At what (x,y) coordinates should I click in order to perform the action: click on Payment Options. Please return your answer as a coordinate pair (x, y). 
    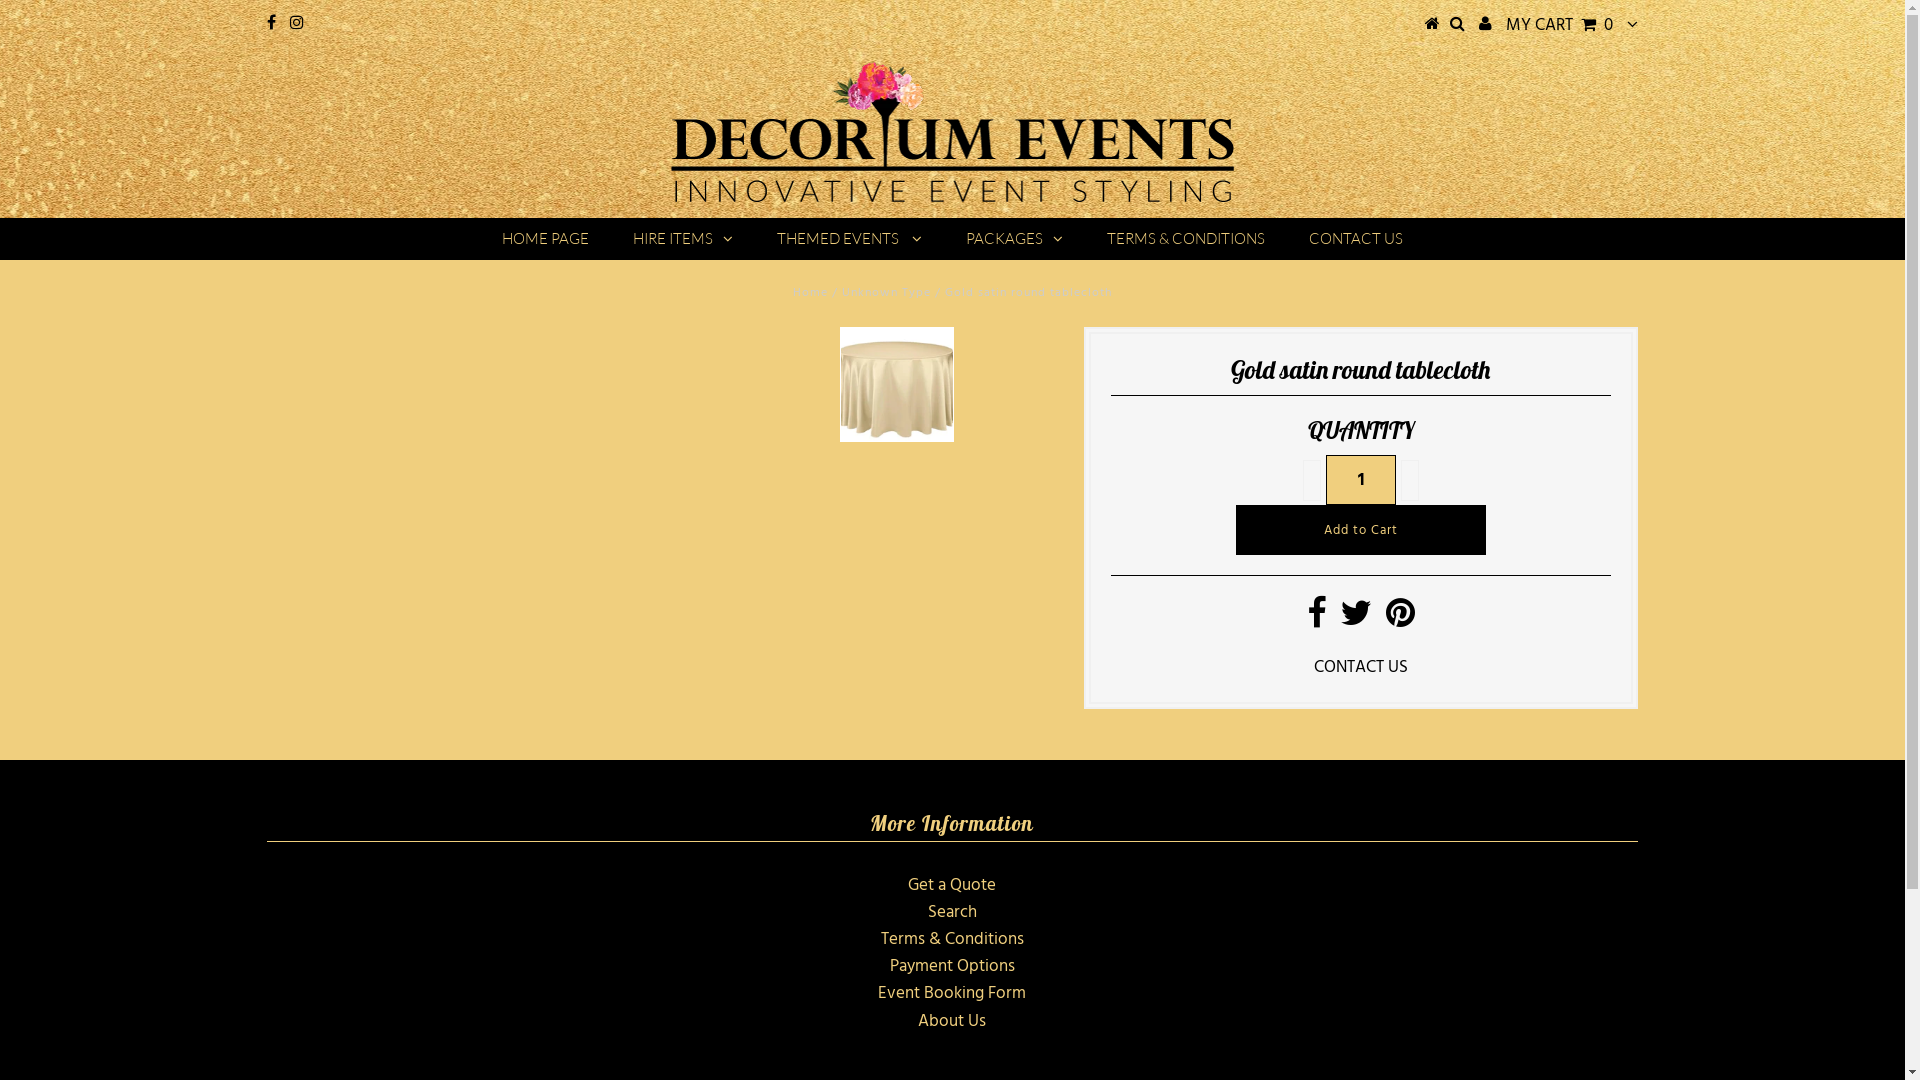
    Looking at the image, I should click on (952, 966).